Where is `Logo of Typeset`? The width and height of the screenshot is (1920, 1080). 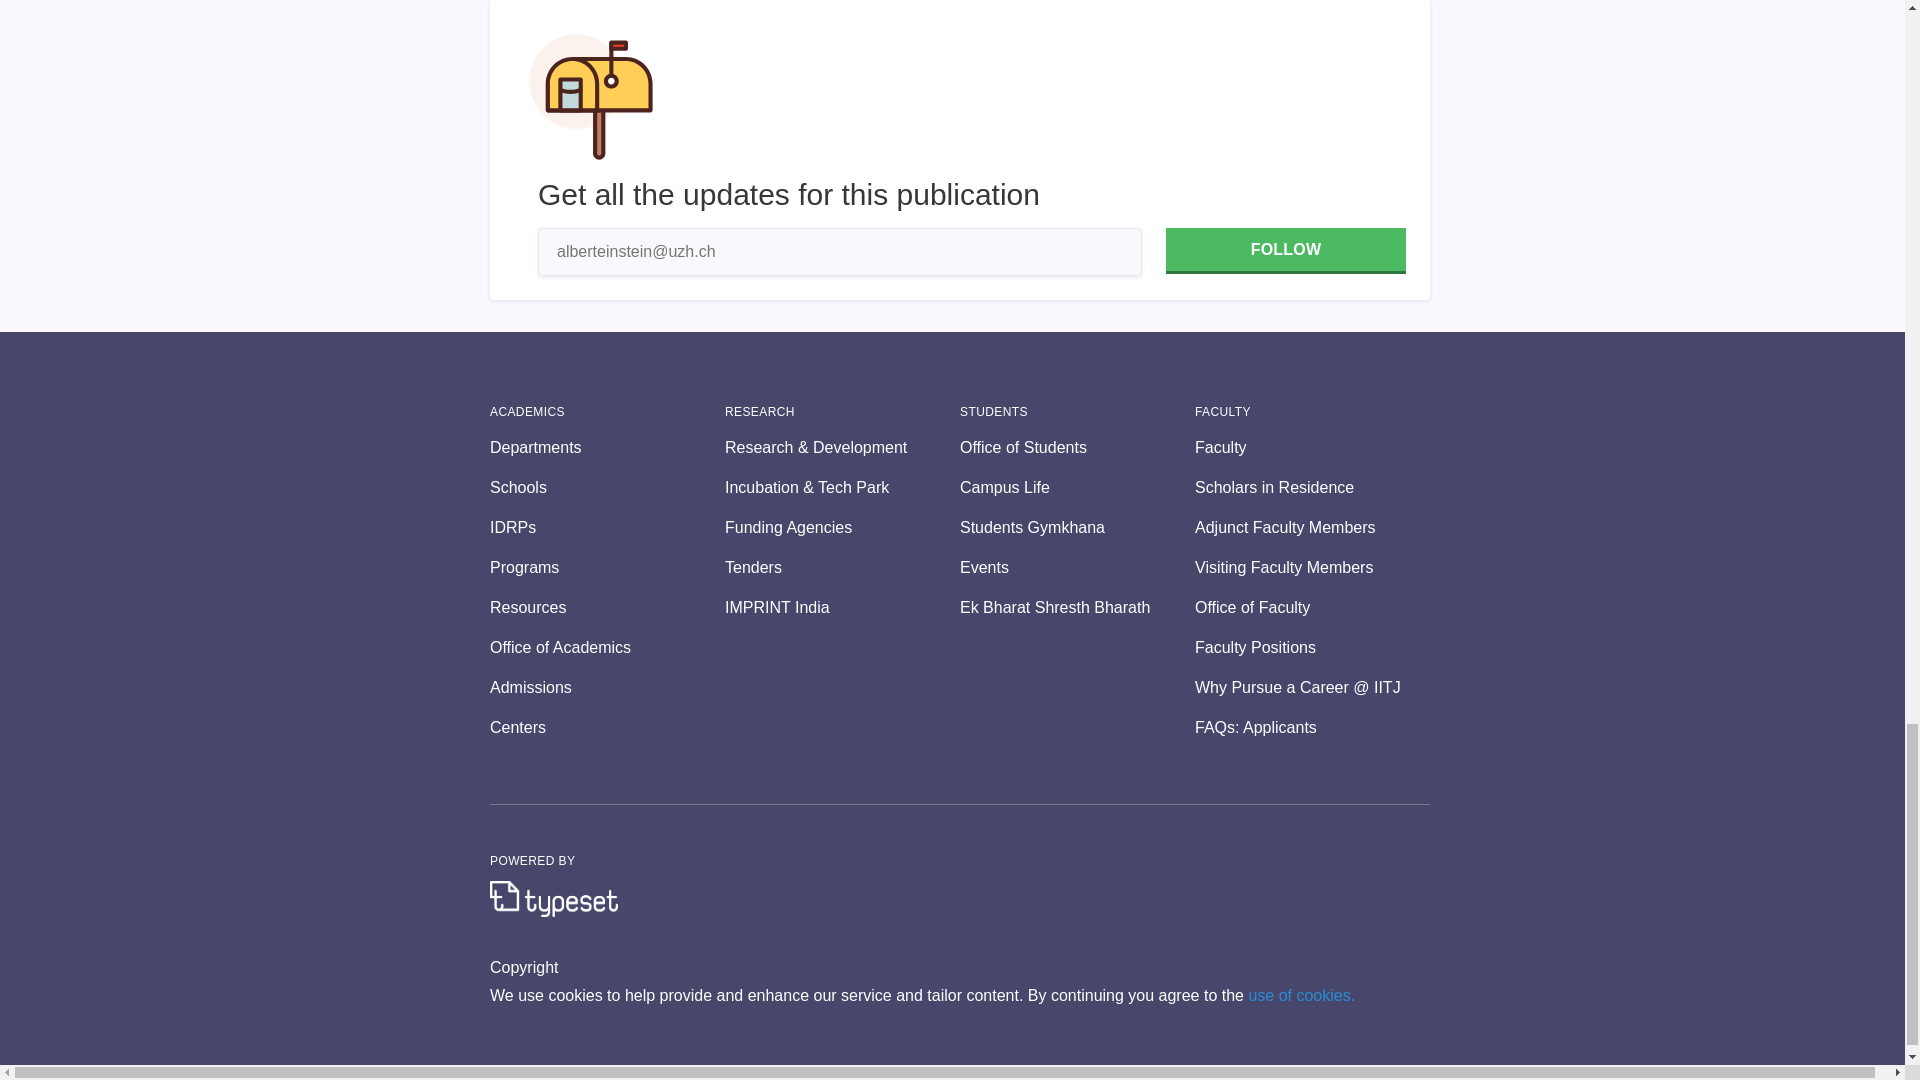
Logo of Typeset is located at coordinates (554, 898).